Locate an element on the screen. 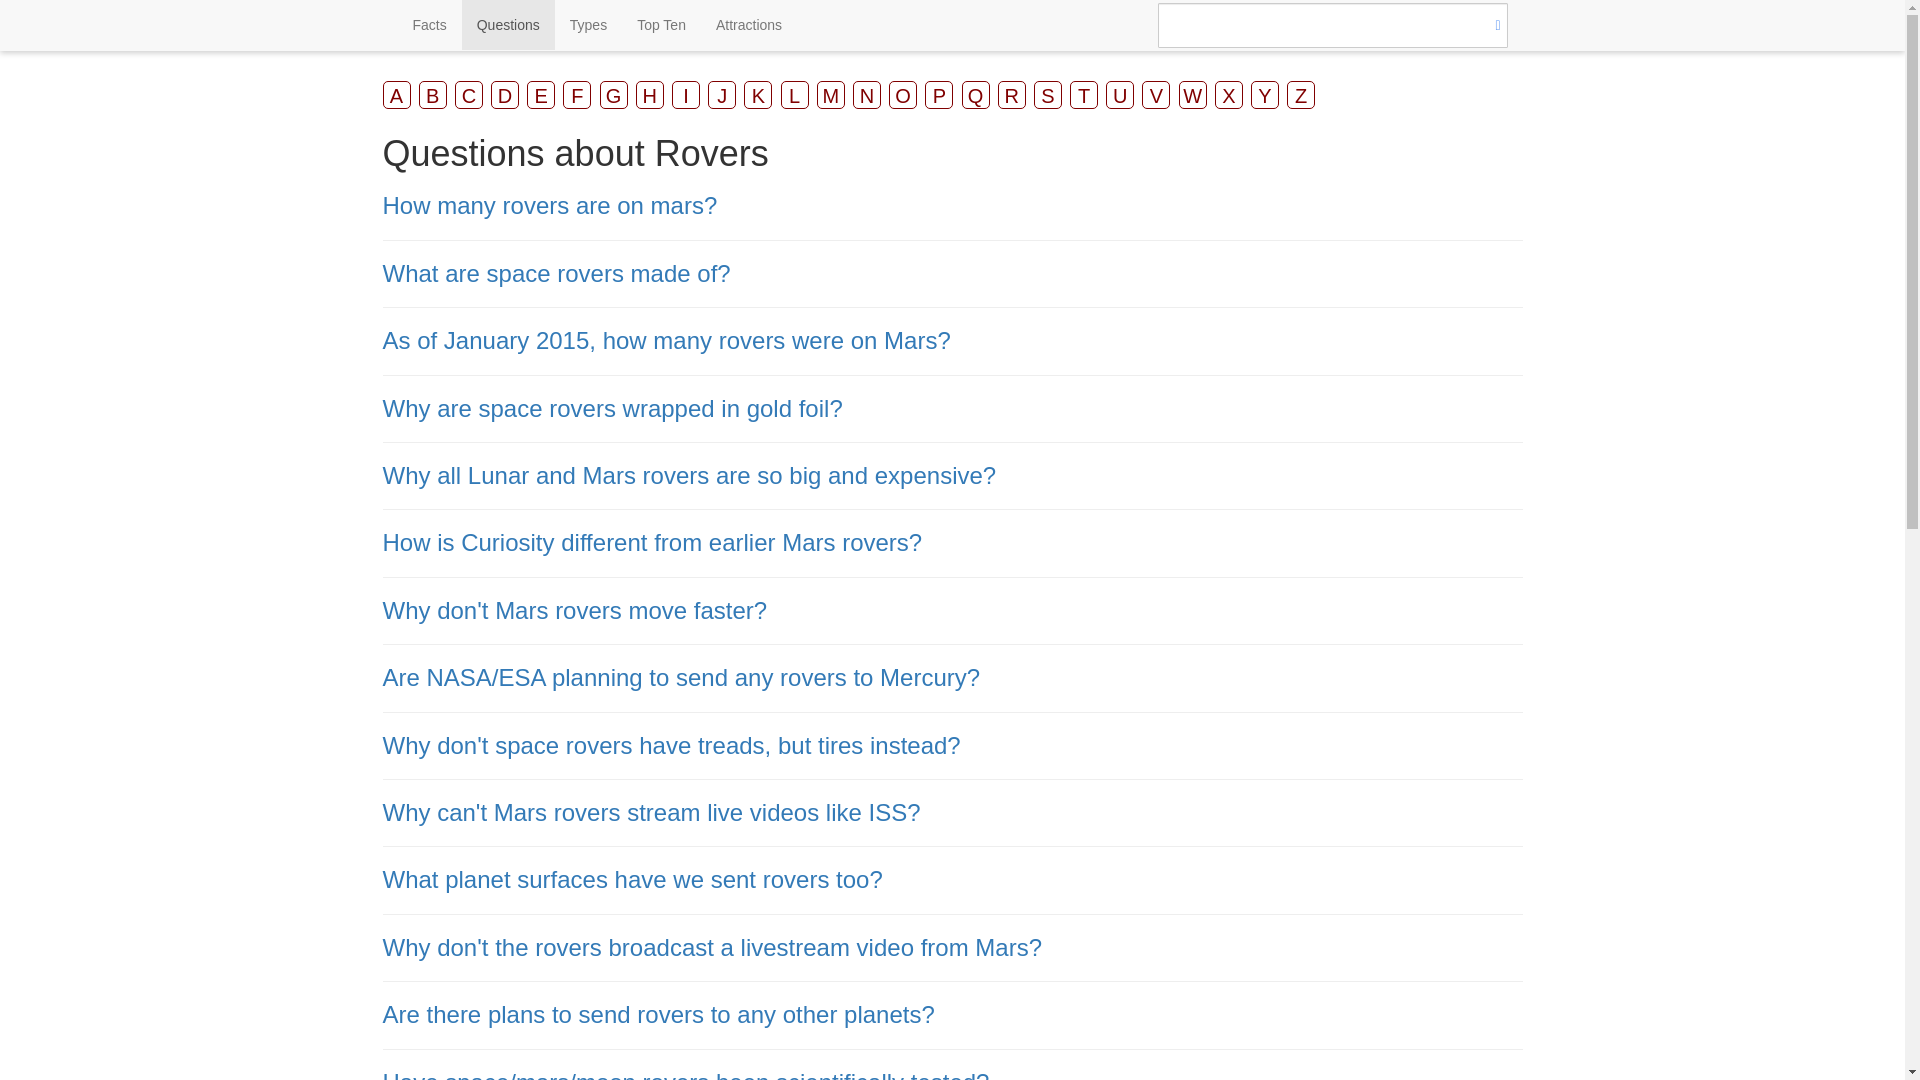 Image resolution: width=1920 pixels, height=1080 pixels. J is located at coordinates (722, 95).